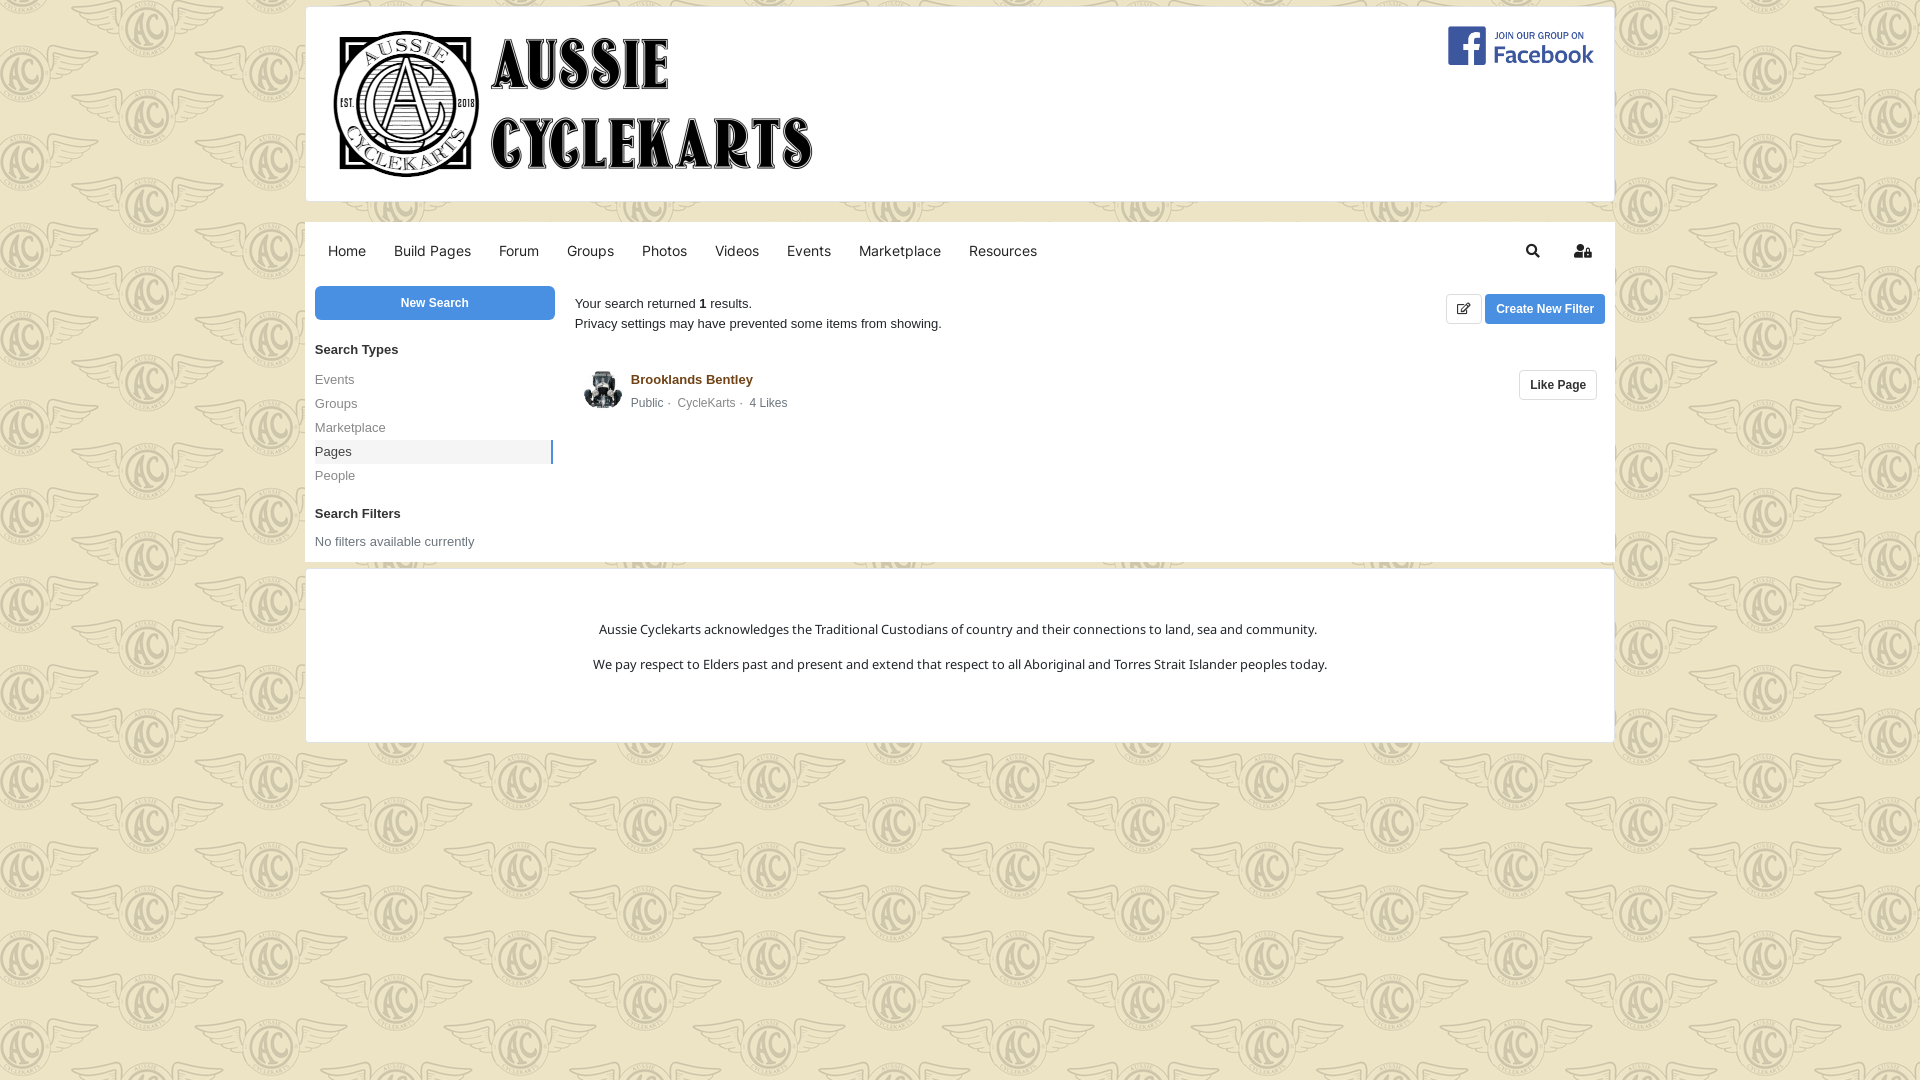 This screenshot has height=1080, width=1920. What do you see at coordinates (432, 251) in the screenshot?
I see `Build Pages` at bounding box center [432, 251].